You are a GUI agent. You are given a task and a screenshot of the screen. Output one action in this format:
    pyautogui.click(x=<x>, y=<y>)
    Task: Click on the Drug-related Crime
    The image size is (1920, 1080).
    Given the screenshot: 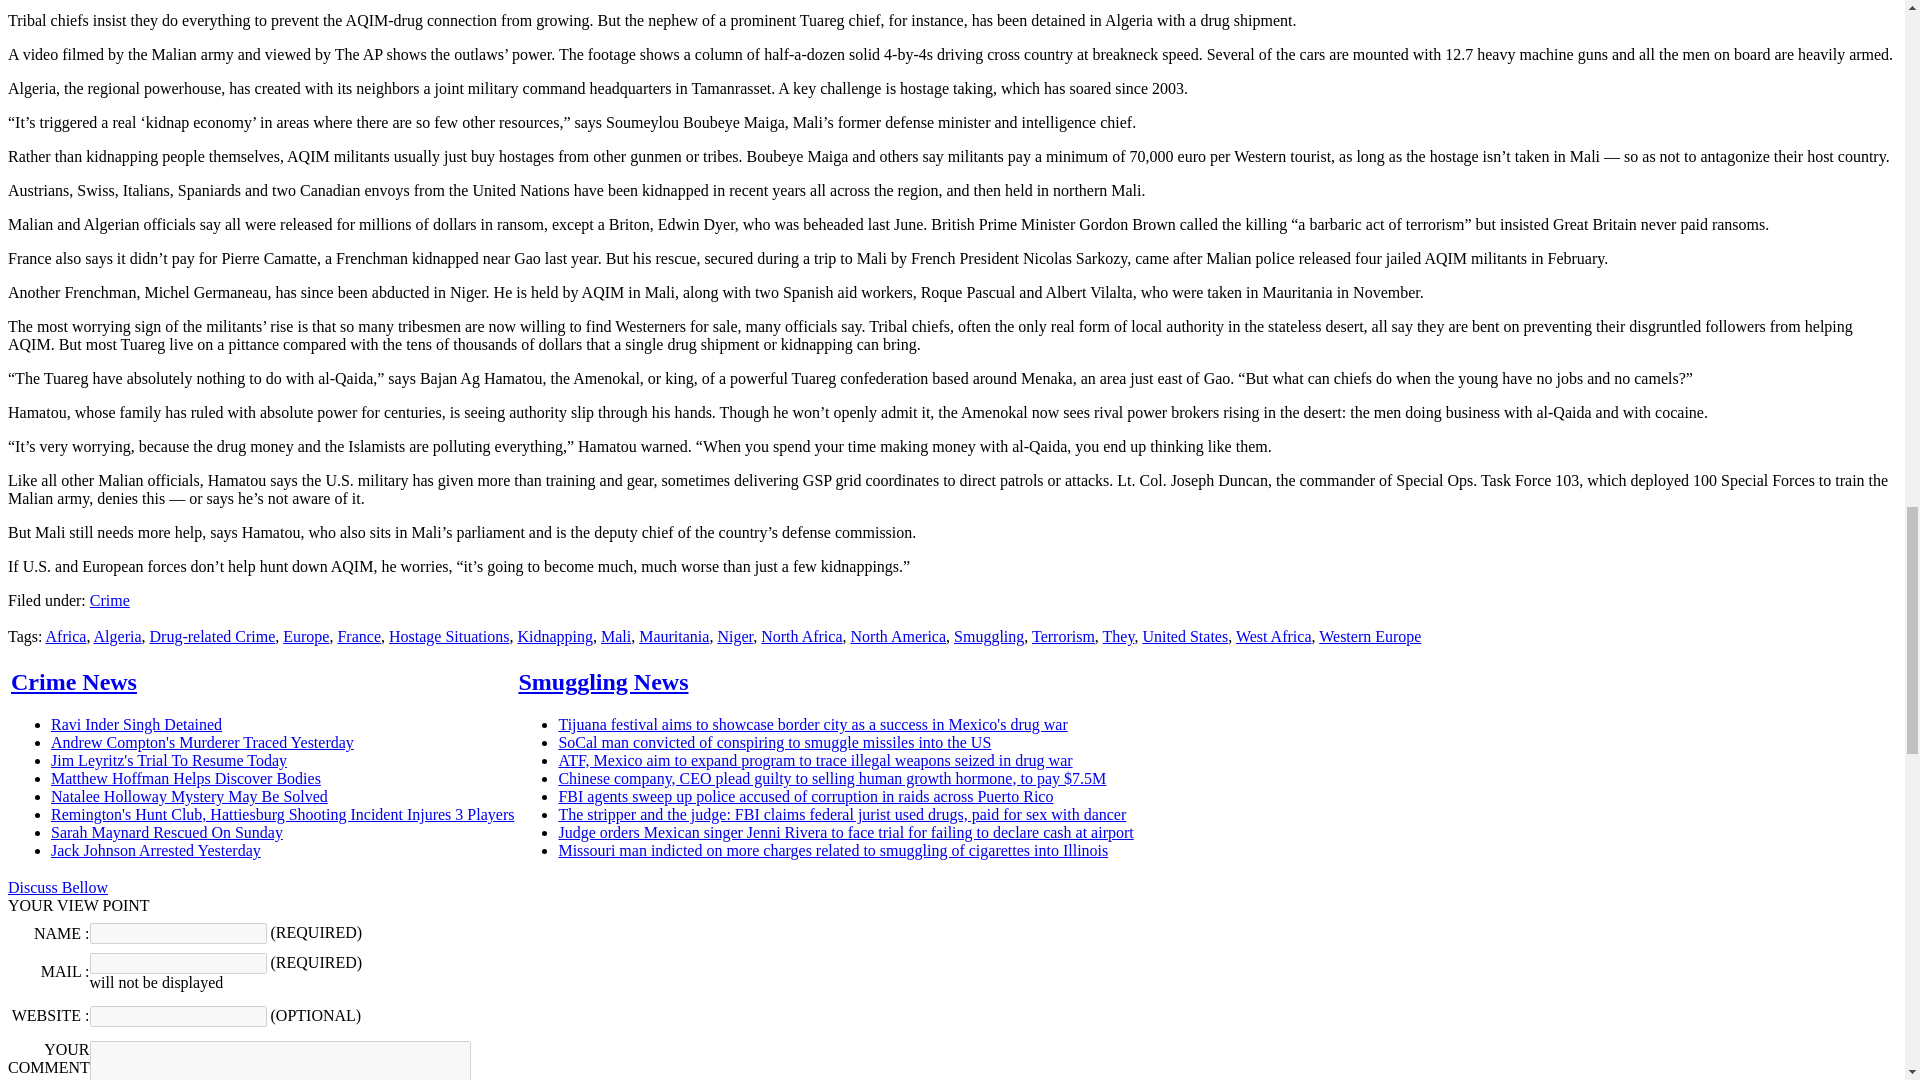 What is the action you would take?
    pyautogui.click(x=212, y=636)
    